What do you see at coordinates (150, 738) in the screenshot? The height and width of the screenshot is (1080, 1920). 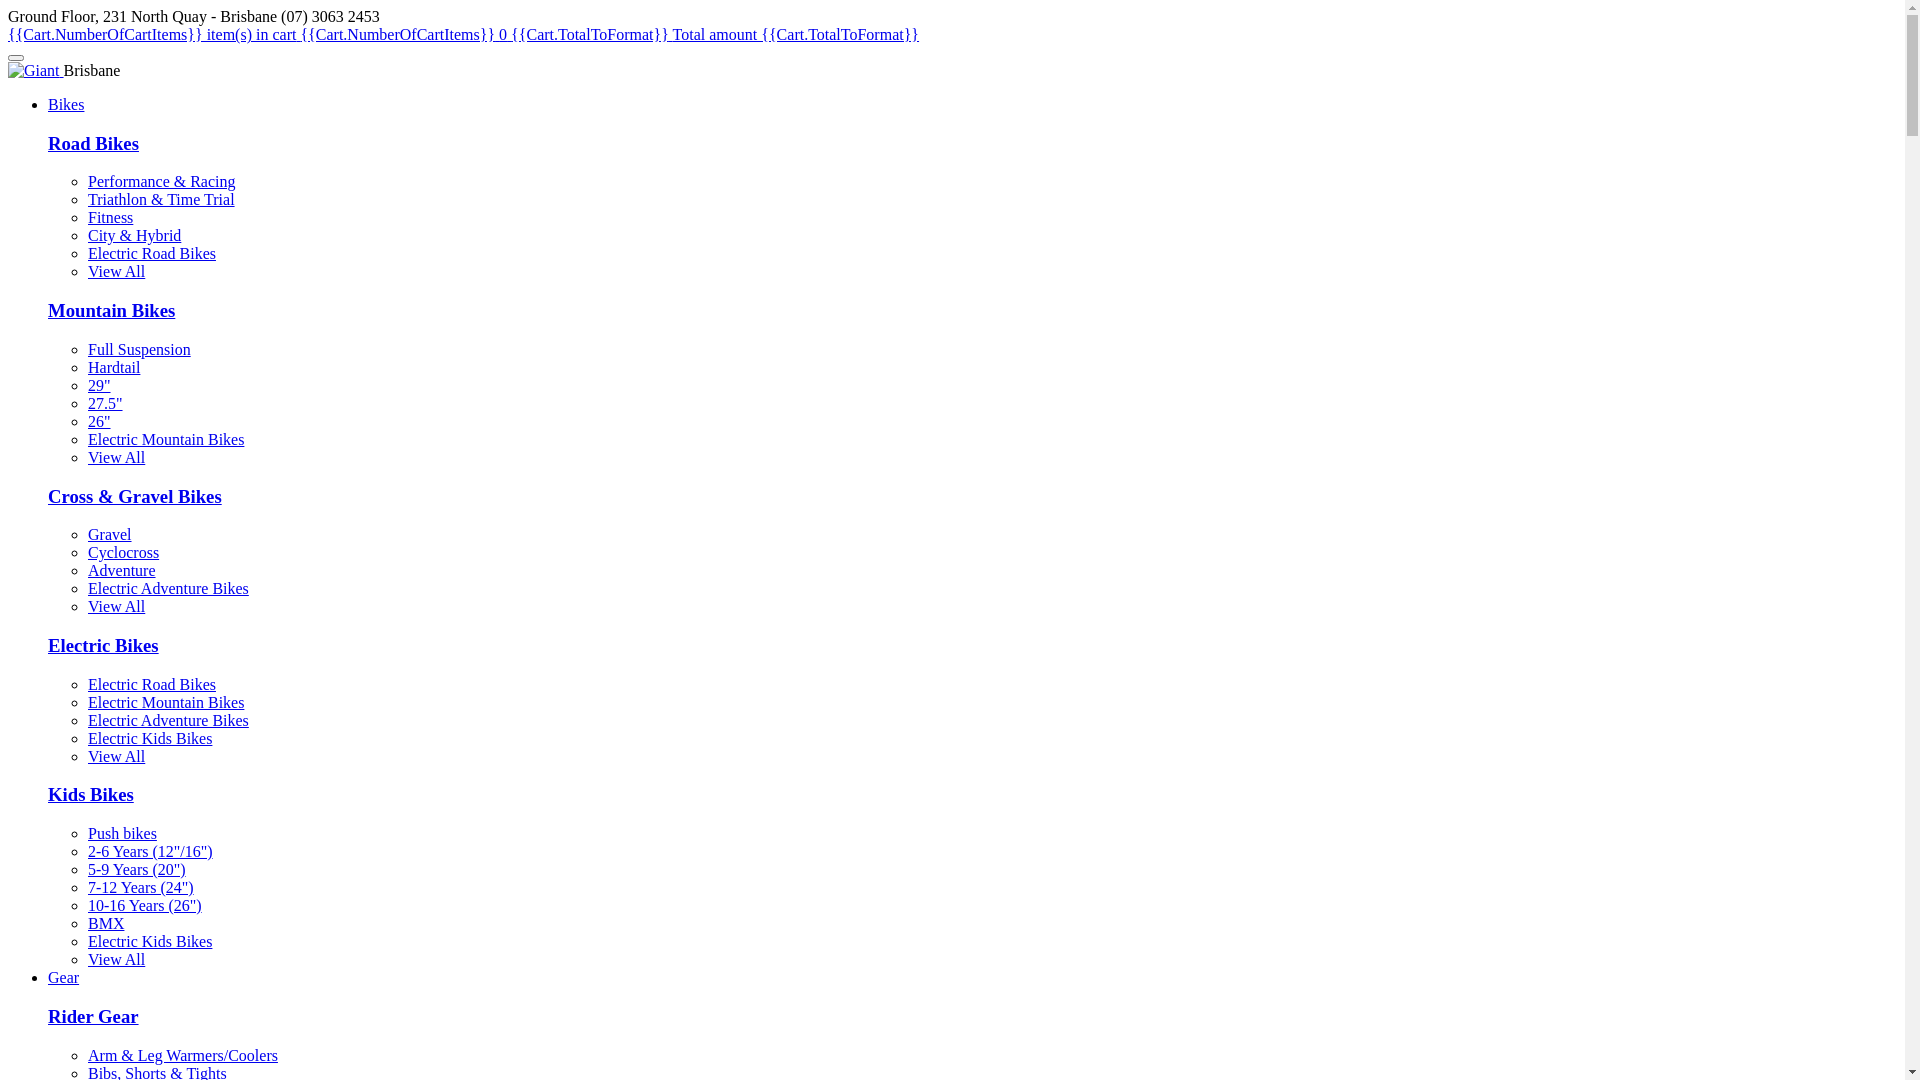 I see `Electric Kids Bikes` at bounding box center [150, 738].